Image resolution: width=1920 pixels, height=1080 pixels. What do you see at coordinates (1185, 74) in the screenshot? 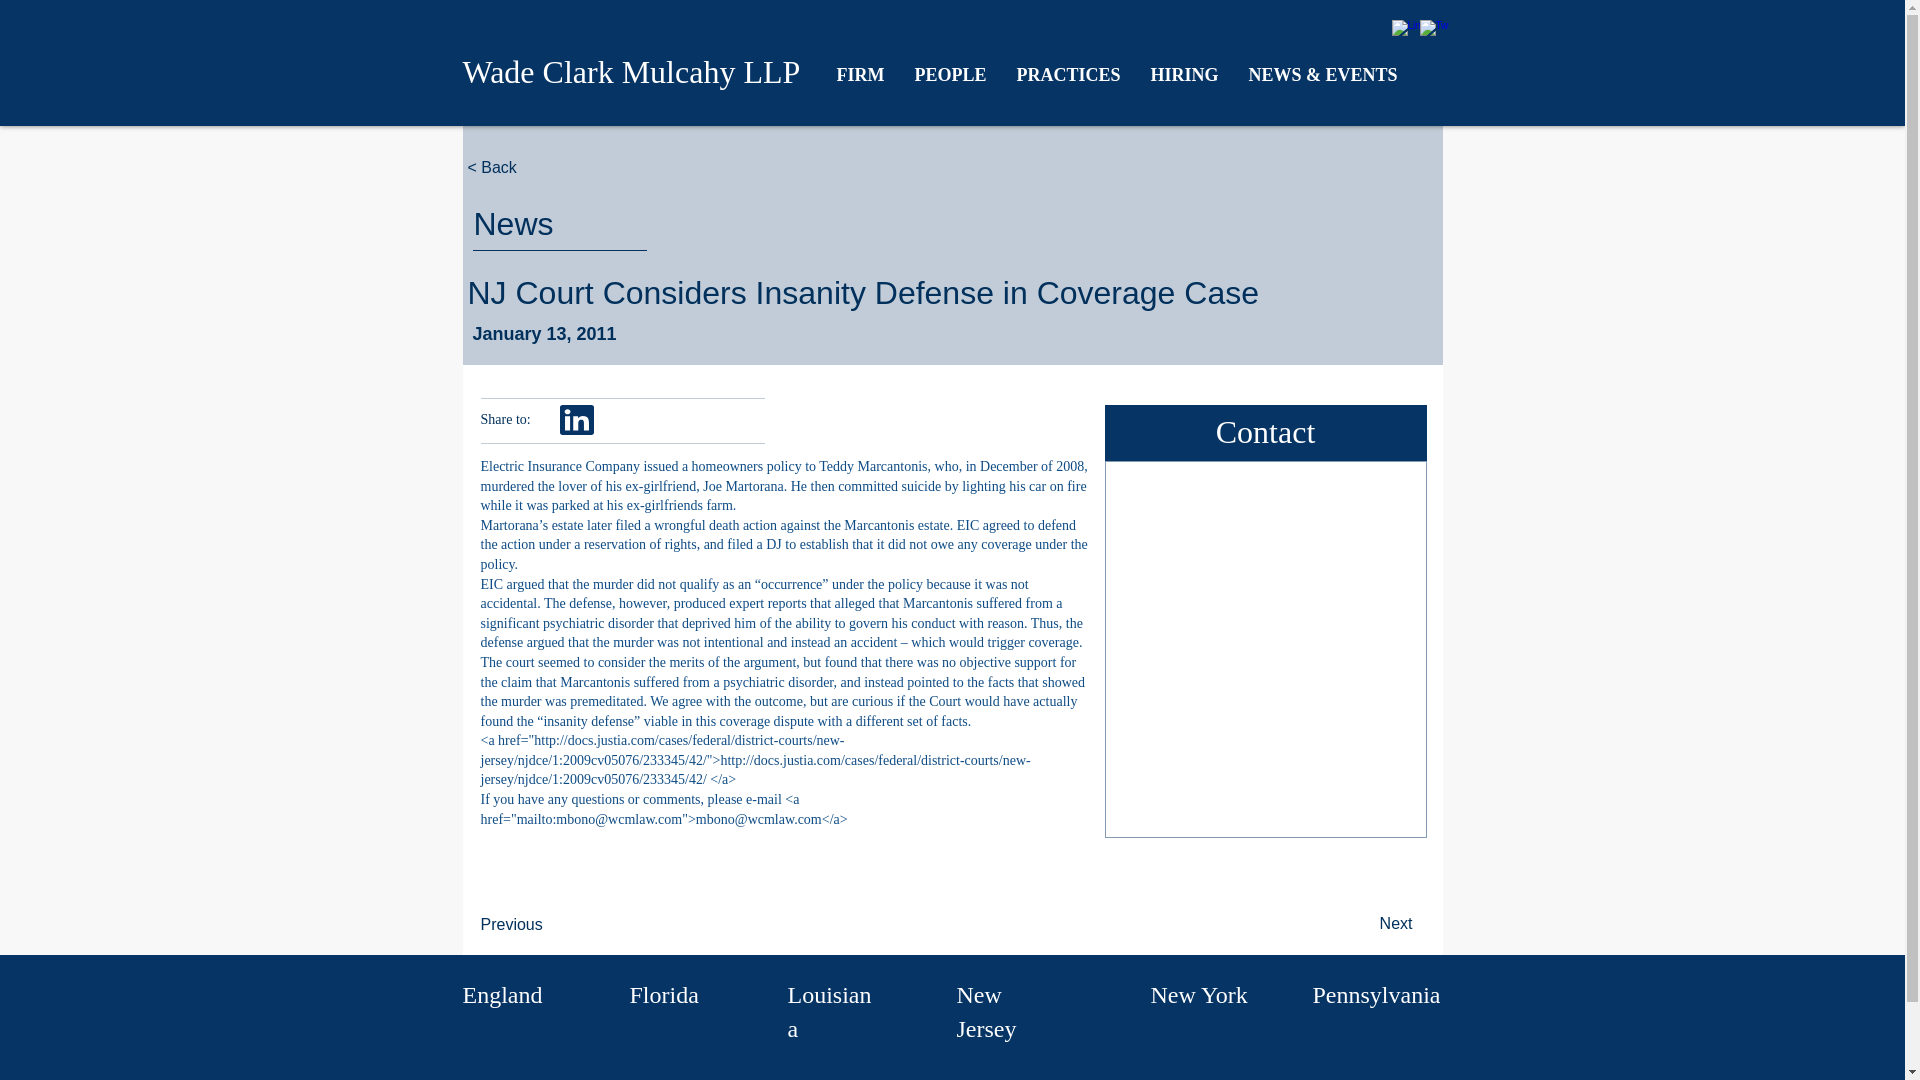
I see `HIRING` at bounding box center [1185, 74].